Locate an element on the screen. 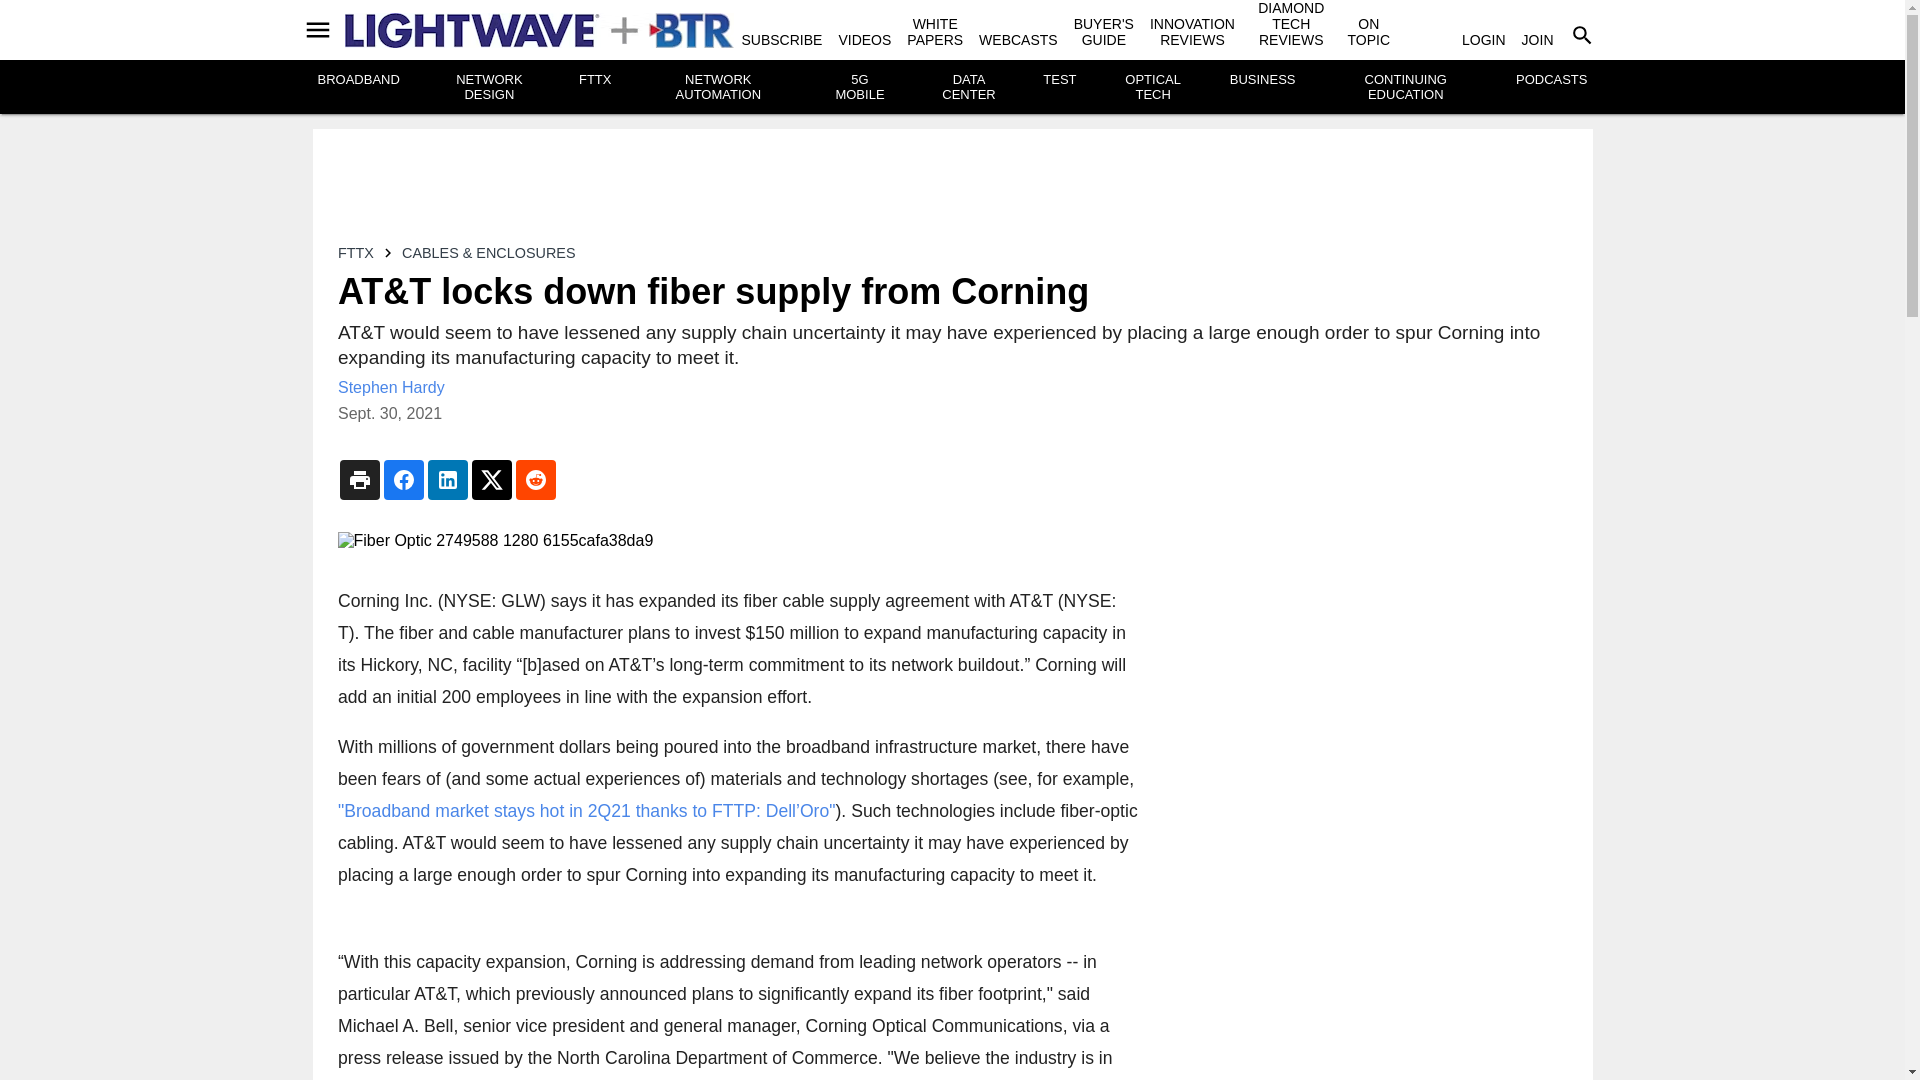 This screenshot has height=1080, width=1920. BUYER'S GUIDE is located at coordinates (1104, 32).